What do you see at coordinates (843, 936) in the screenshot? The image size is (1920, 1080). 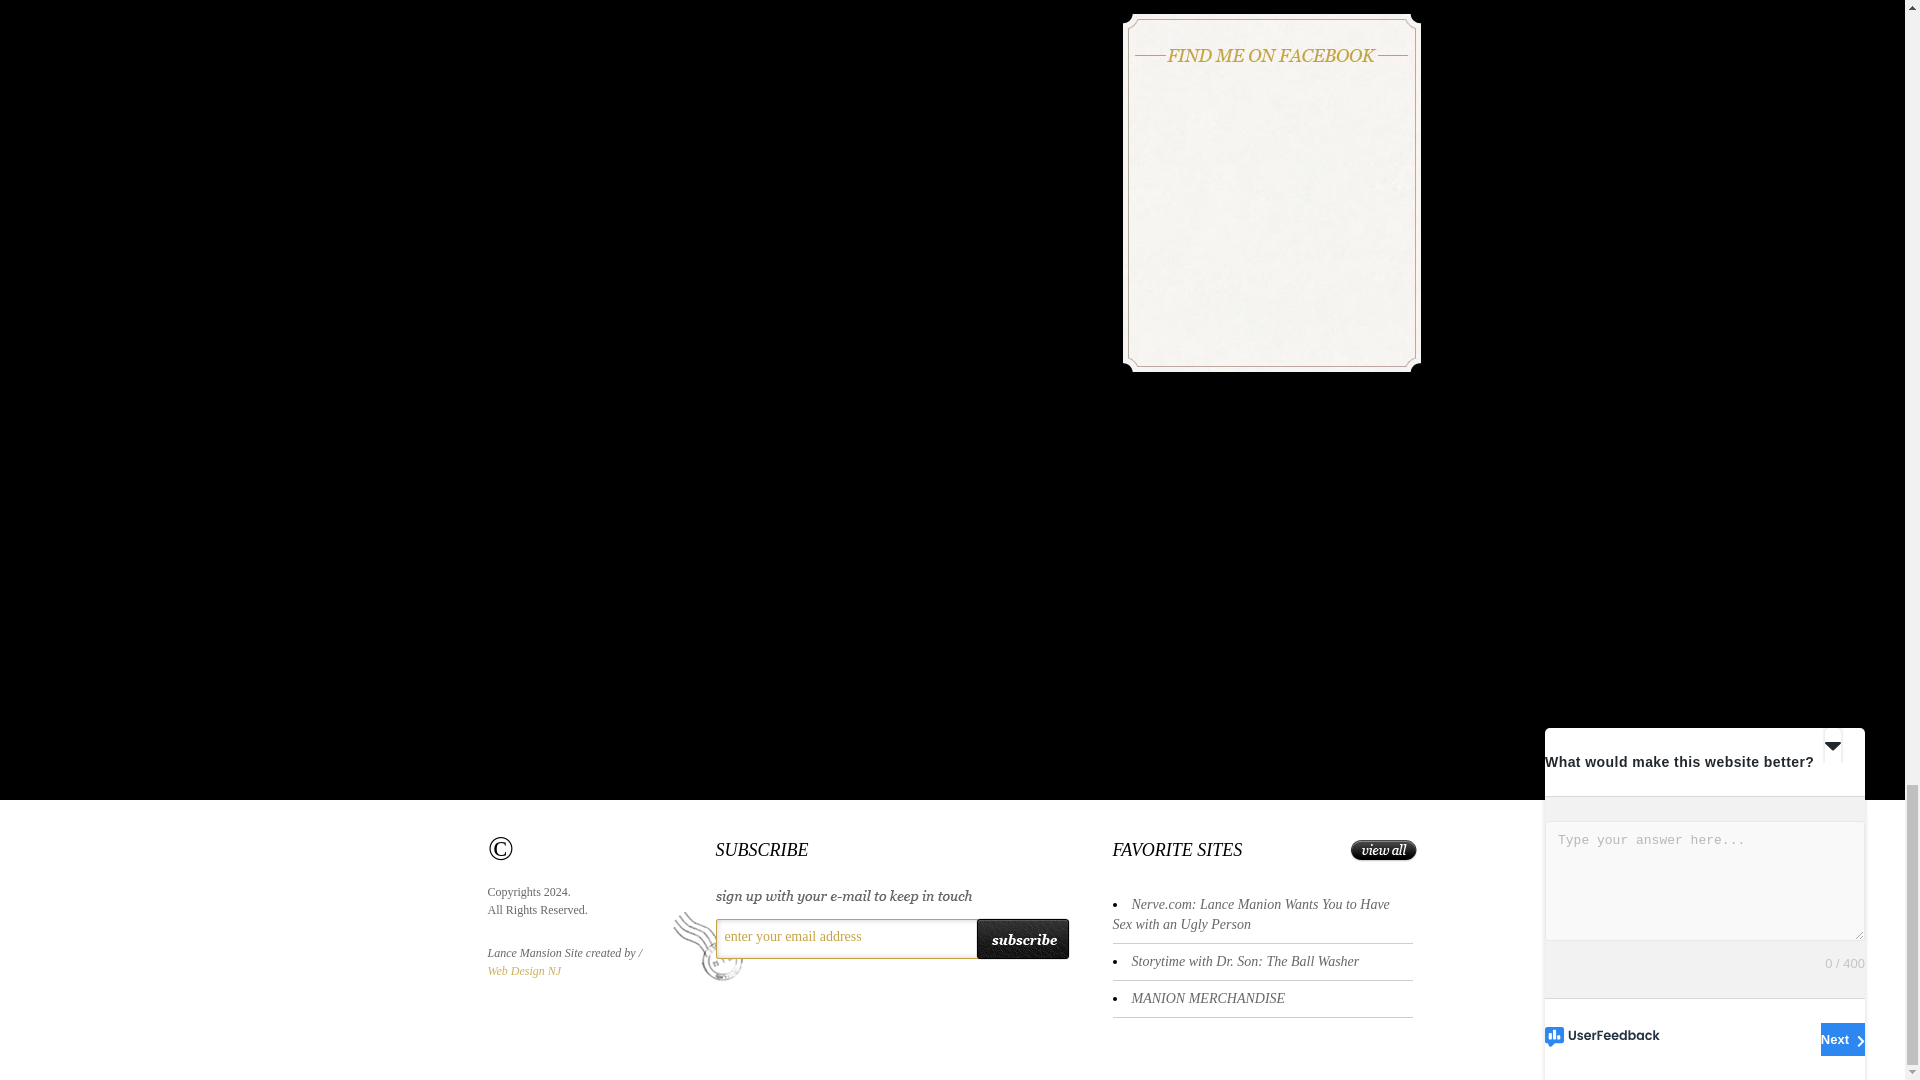 I see `enter your email address` at bounding box center [843, 936].